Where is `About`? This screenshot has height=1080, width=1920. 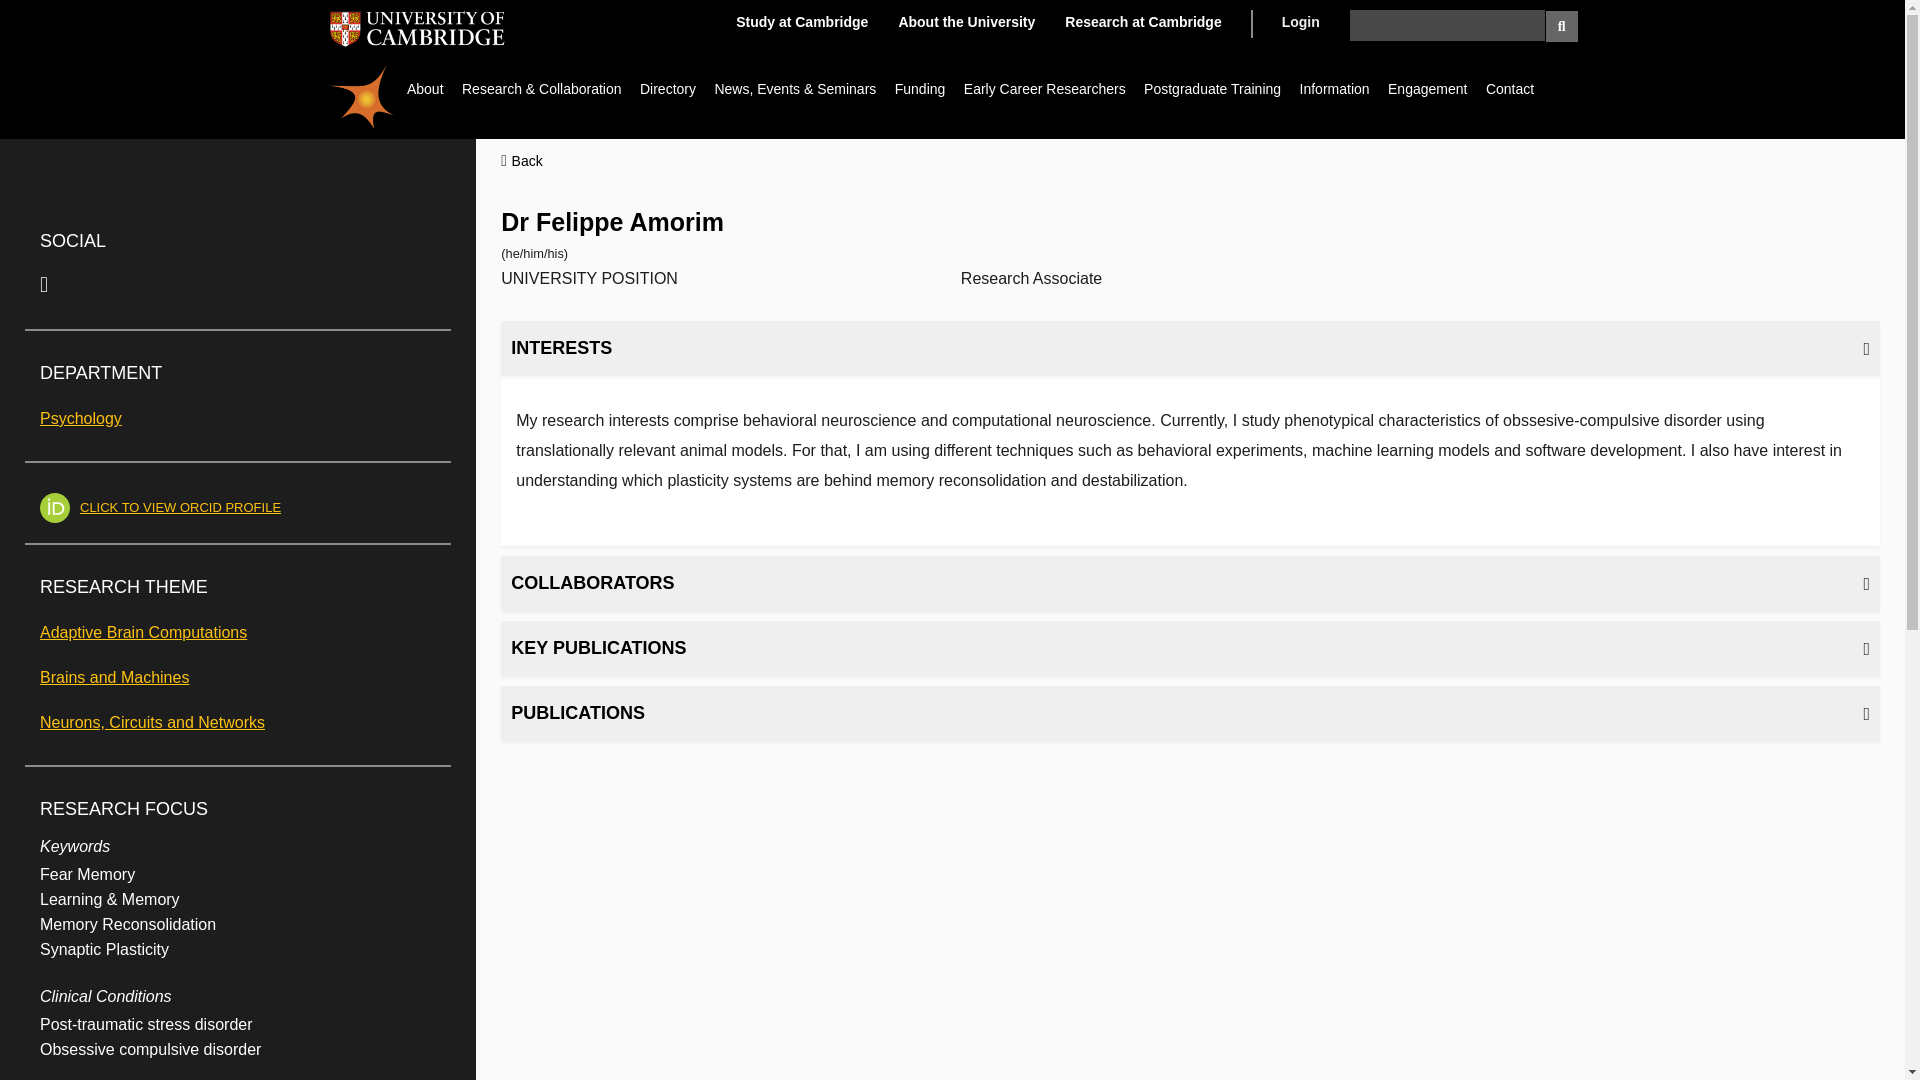 About is located at coordinates (425, 89).